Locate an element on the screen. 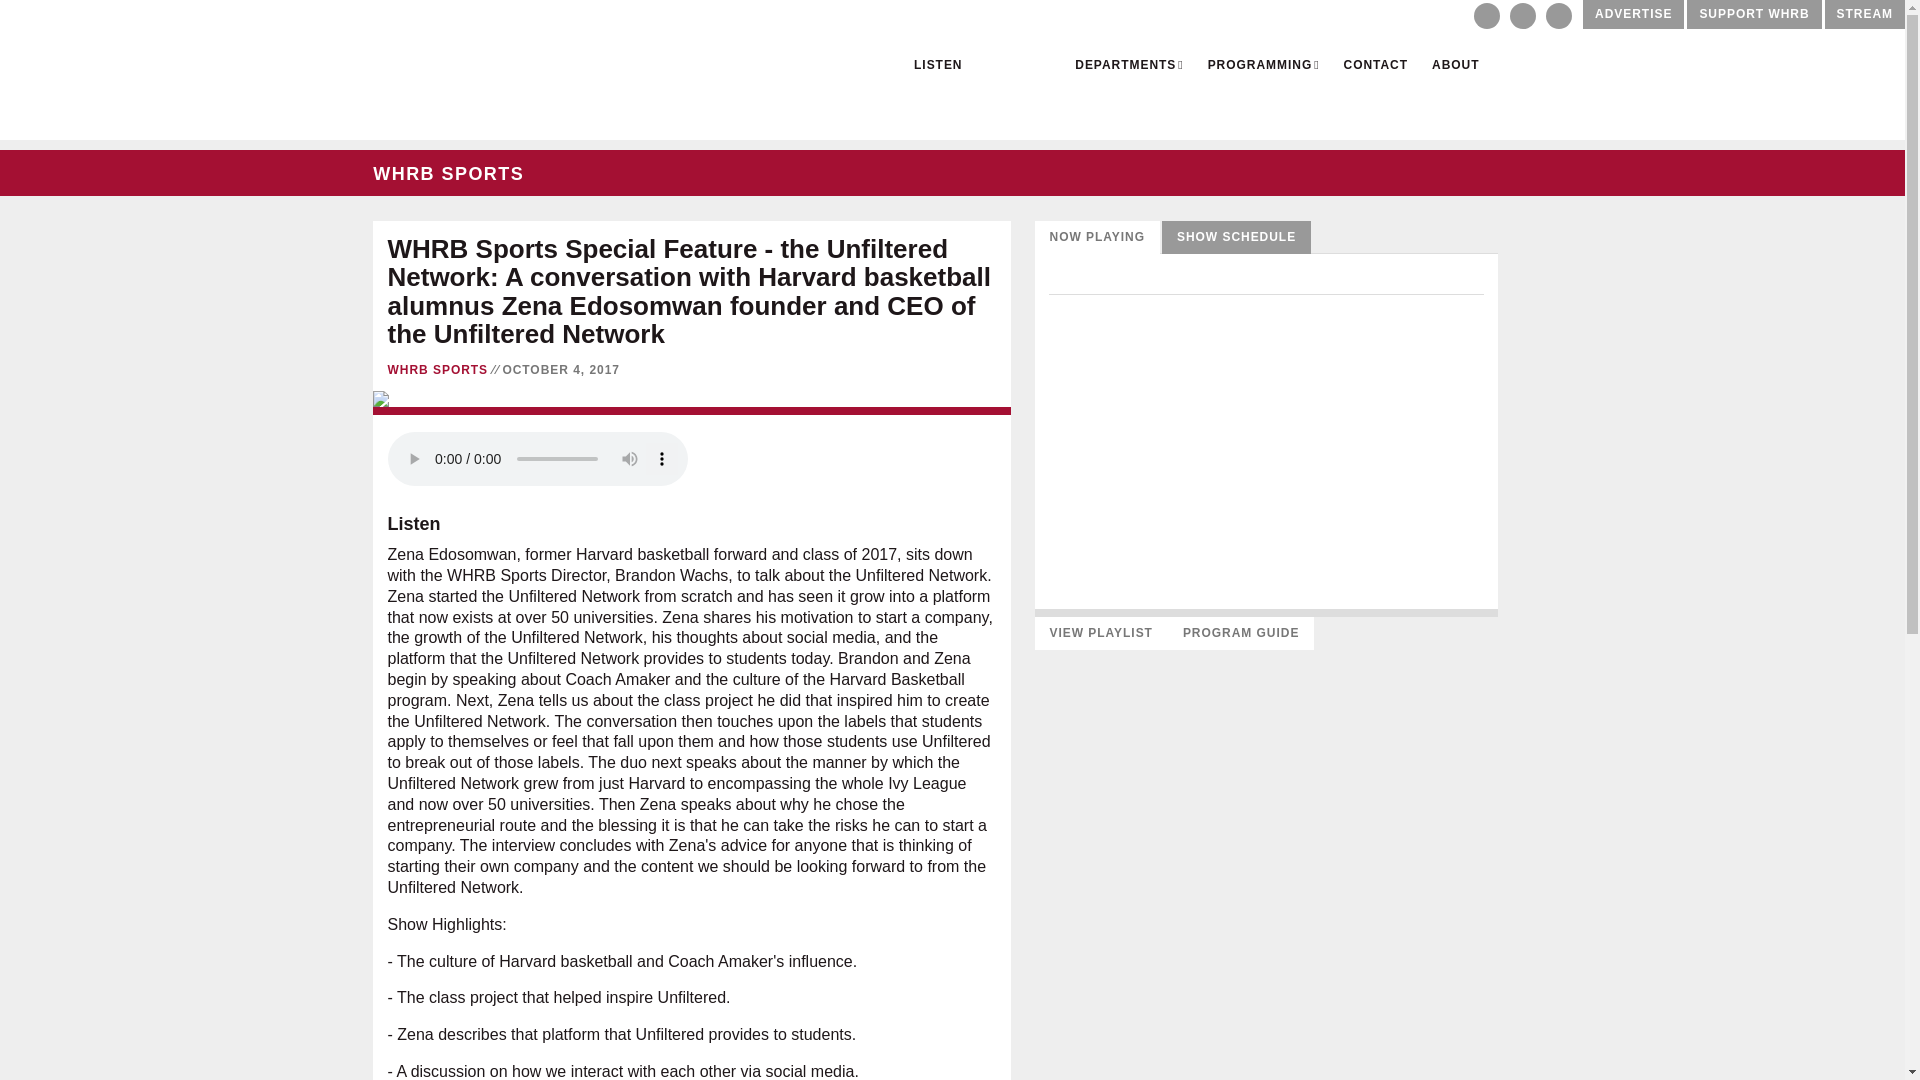 This screenshot has width=1920, height=1080. SHOW SCHEDULE is located at coordinates (1236, 237).